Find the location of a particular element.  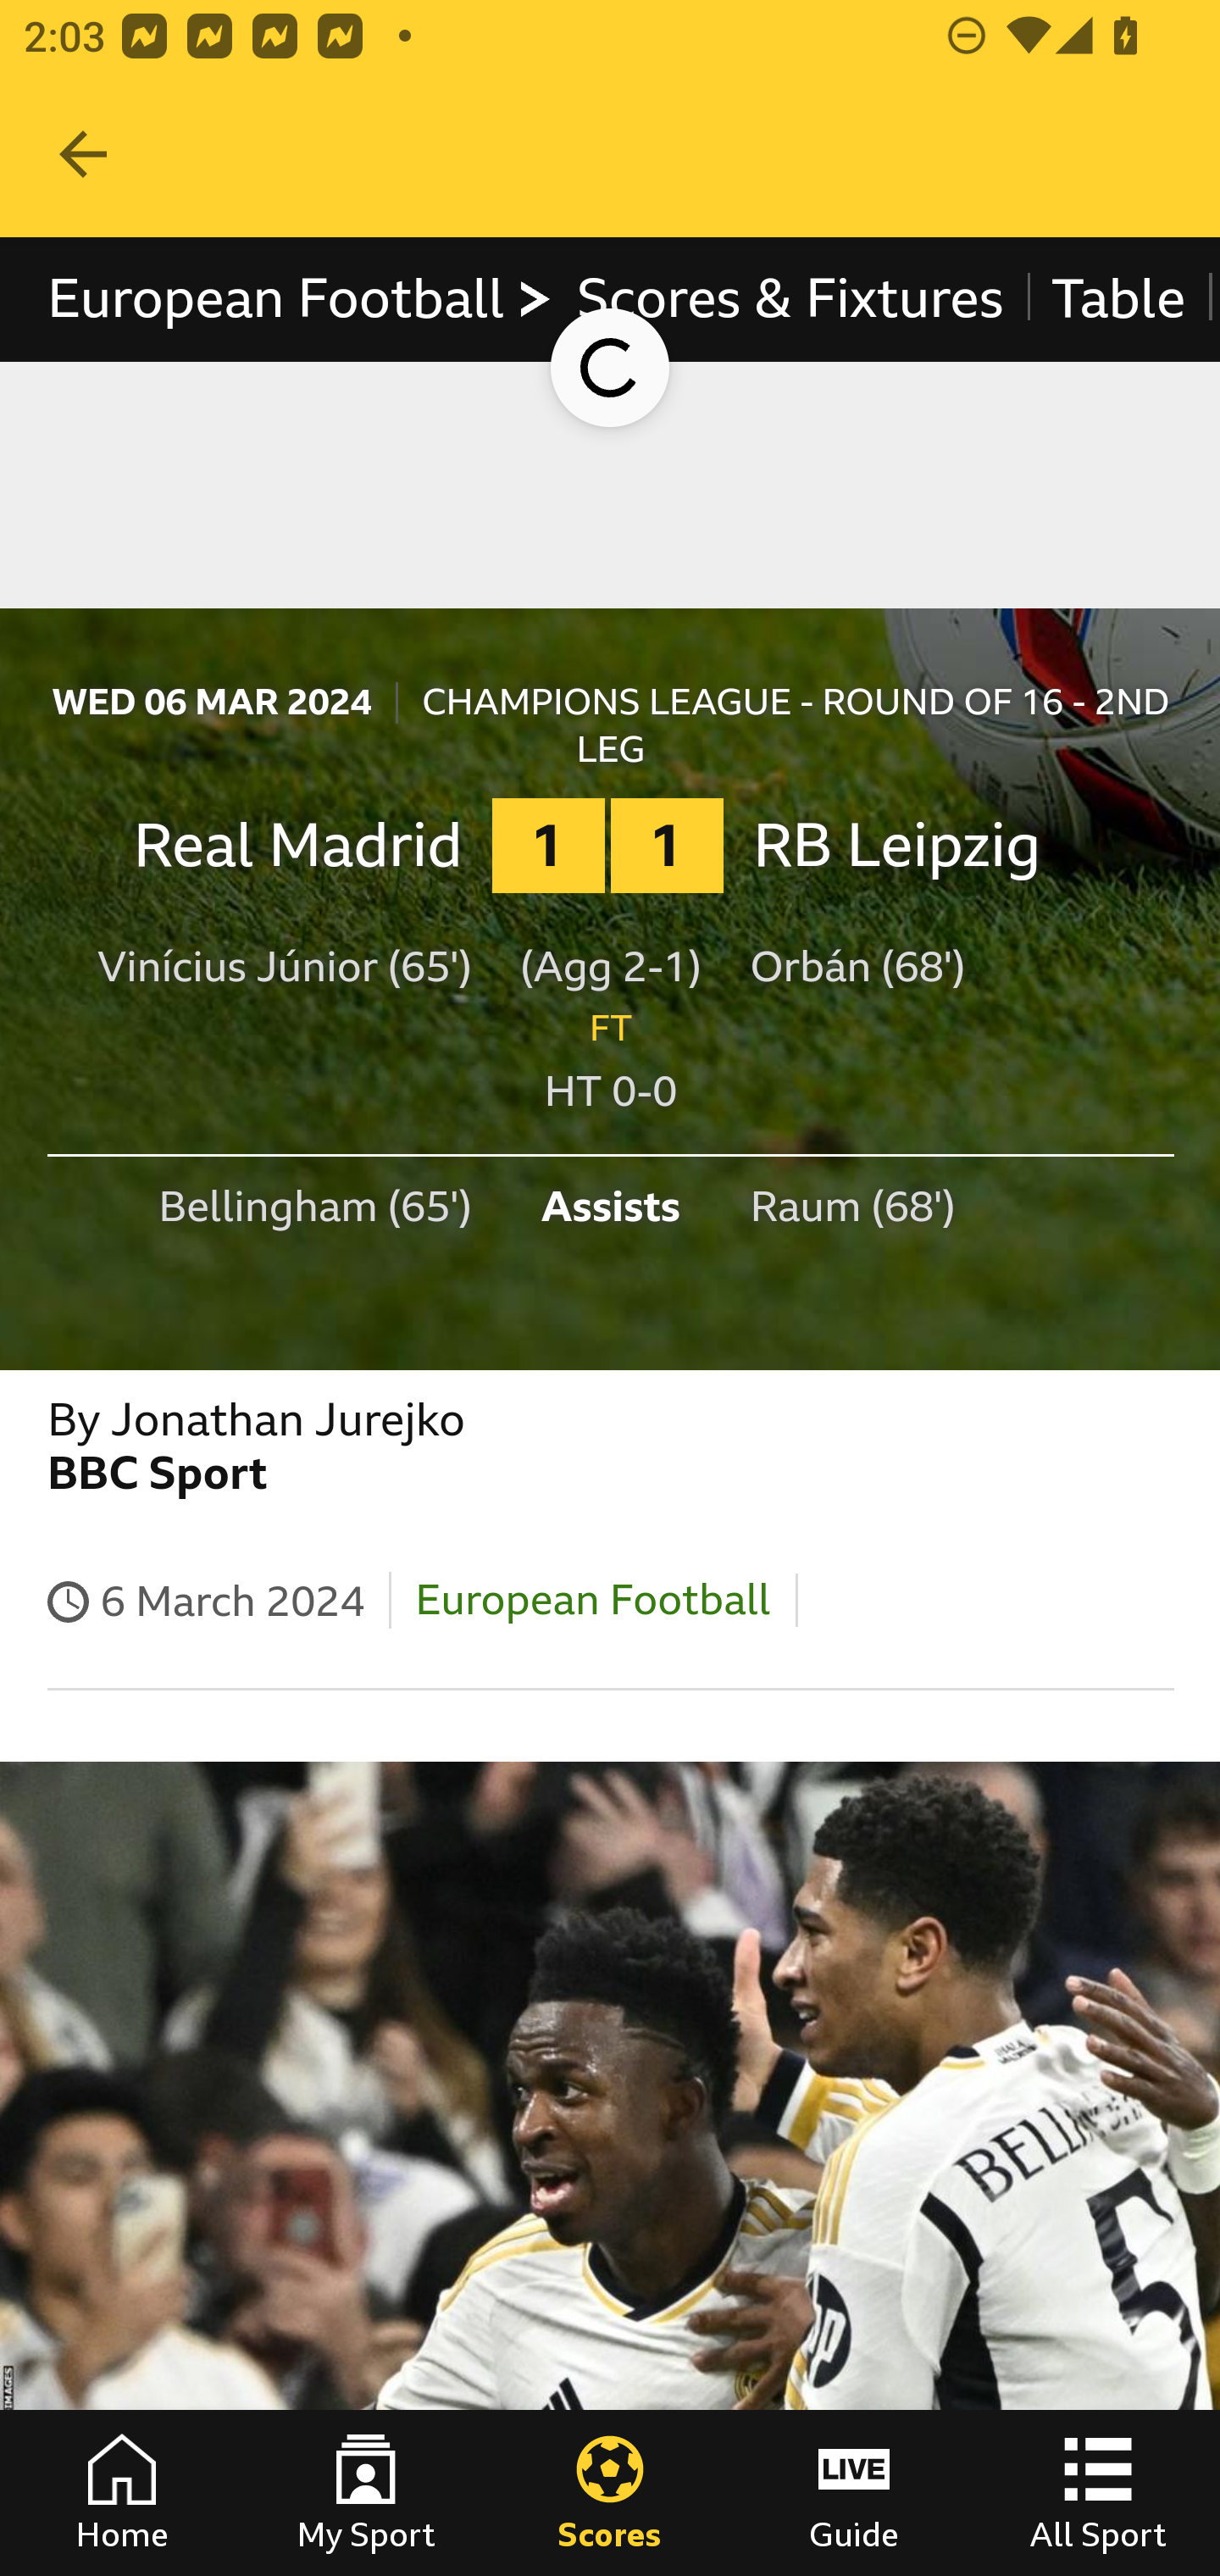

Scores & Fixtures is located at coordinates (790, 298).